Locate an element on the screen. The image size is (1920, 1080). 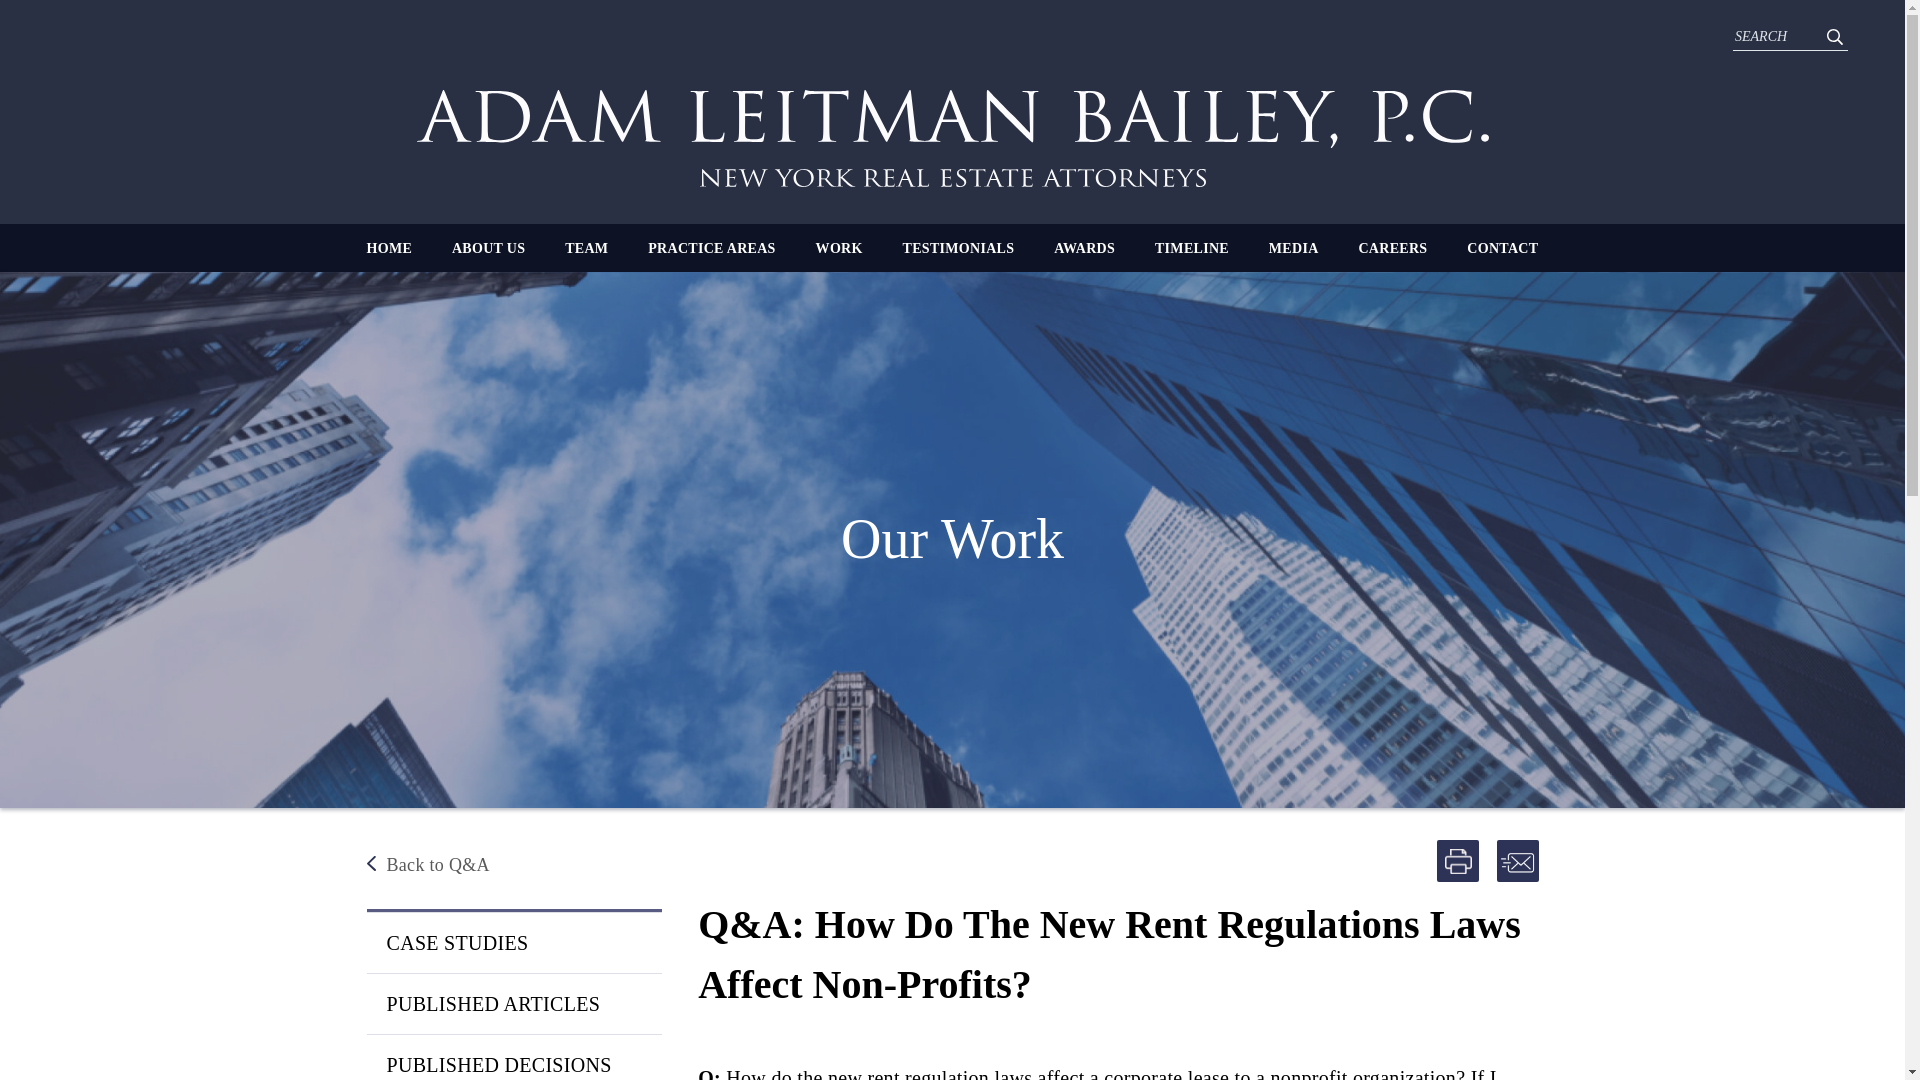
CONTACT is located at coordinates (1502, 248).